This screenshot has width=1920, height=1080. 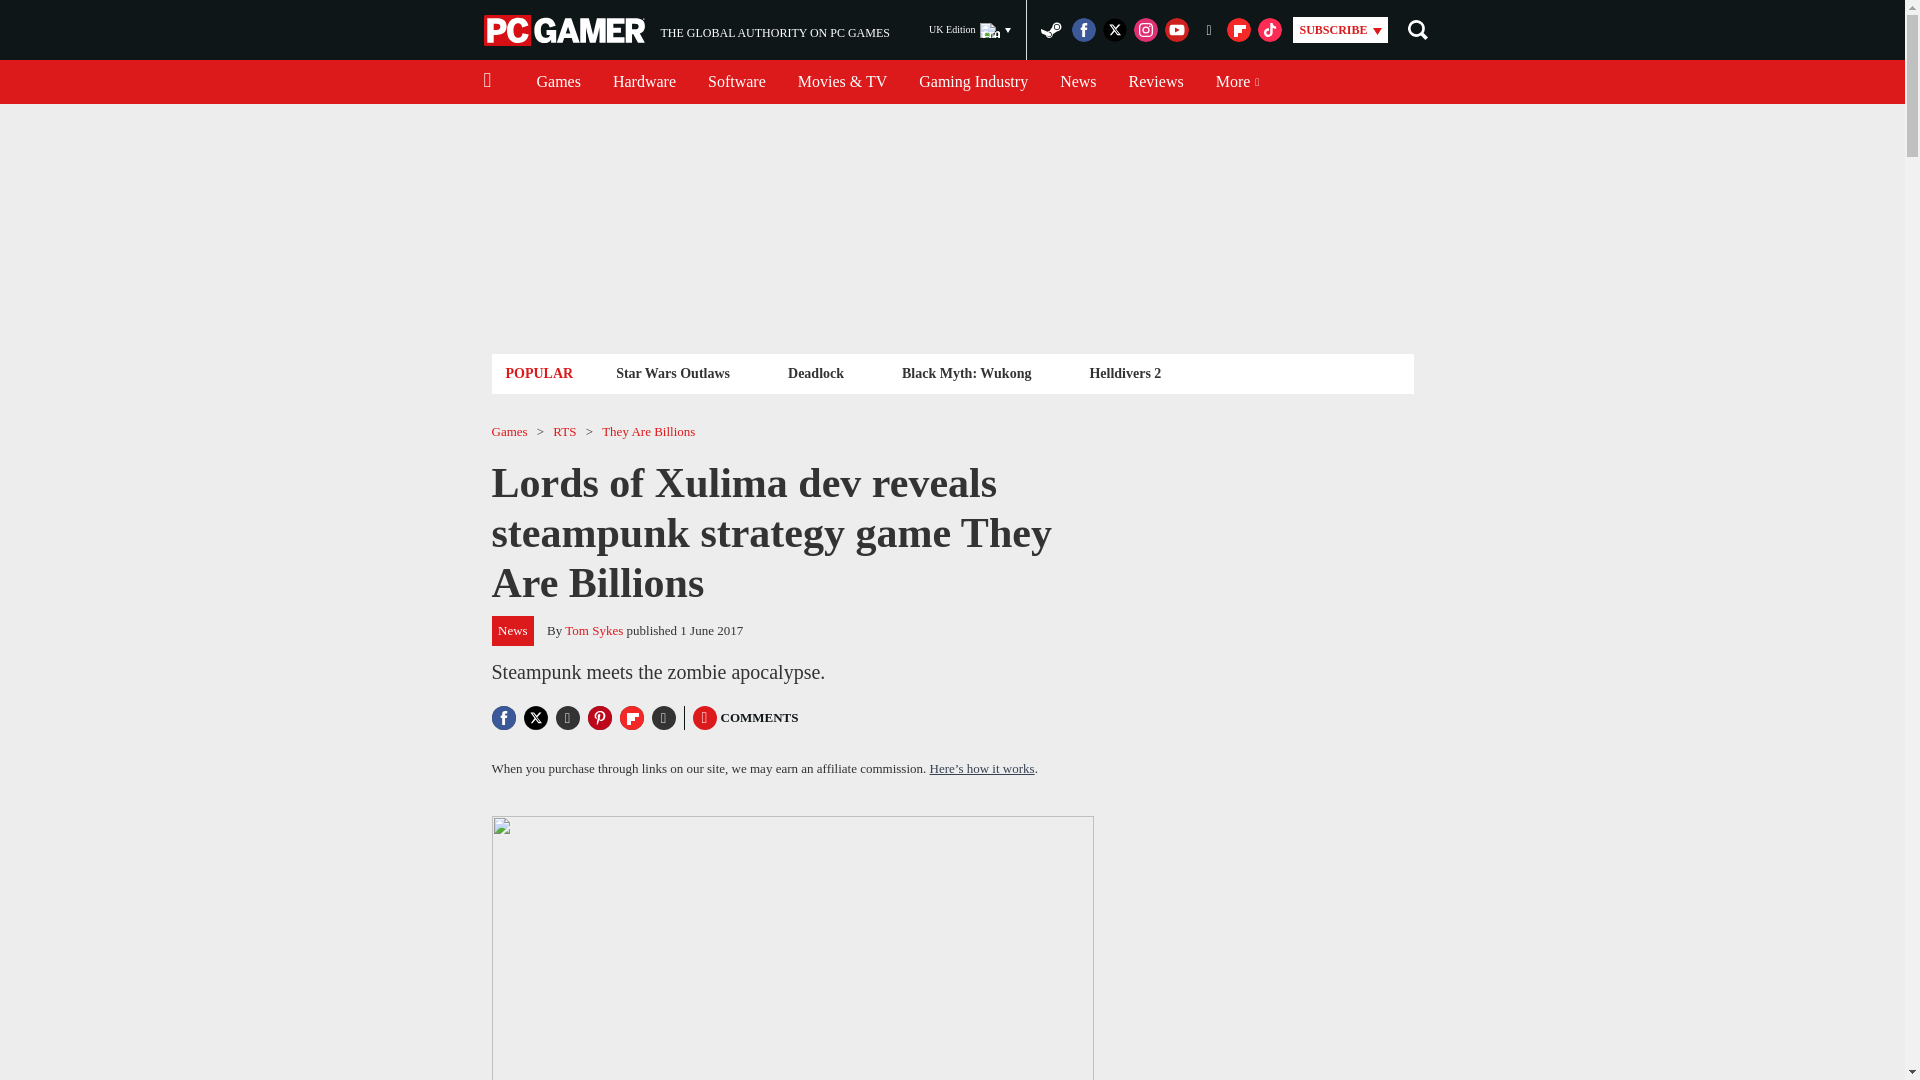 What do you see at coordinates (1156, 82) in the screenshot?
I see `Reviews` at bounding box center [1156, 82].